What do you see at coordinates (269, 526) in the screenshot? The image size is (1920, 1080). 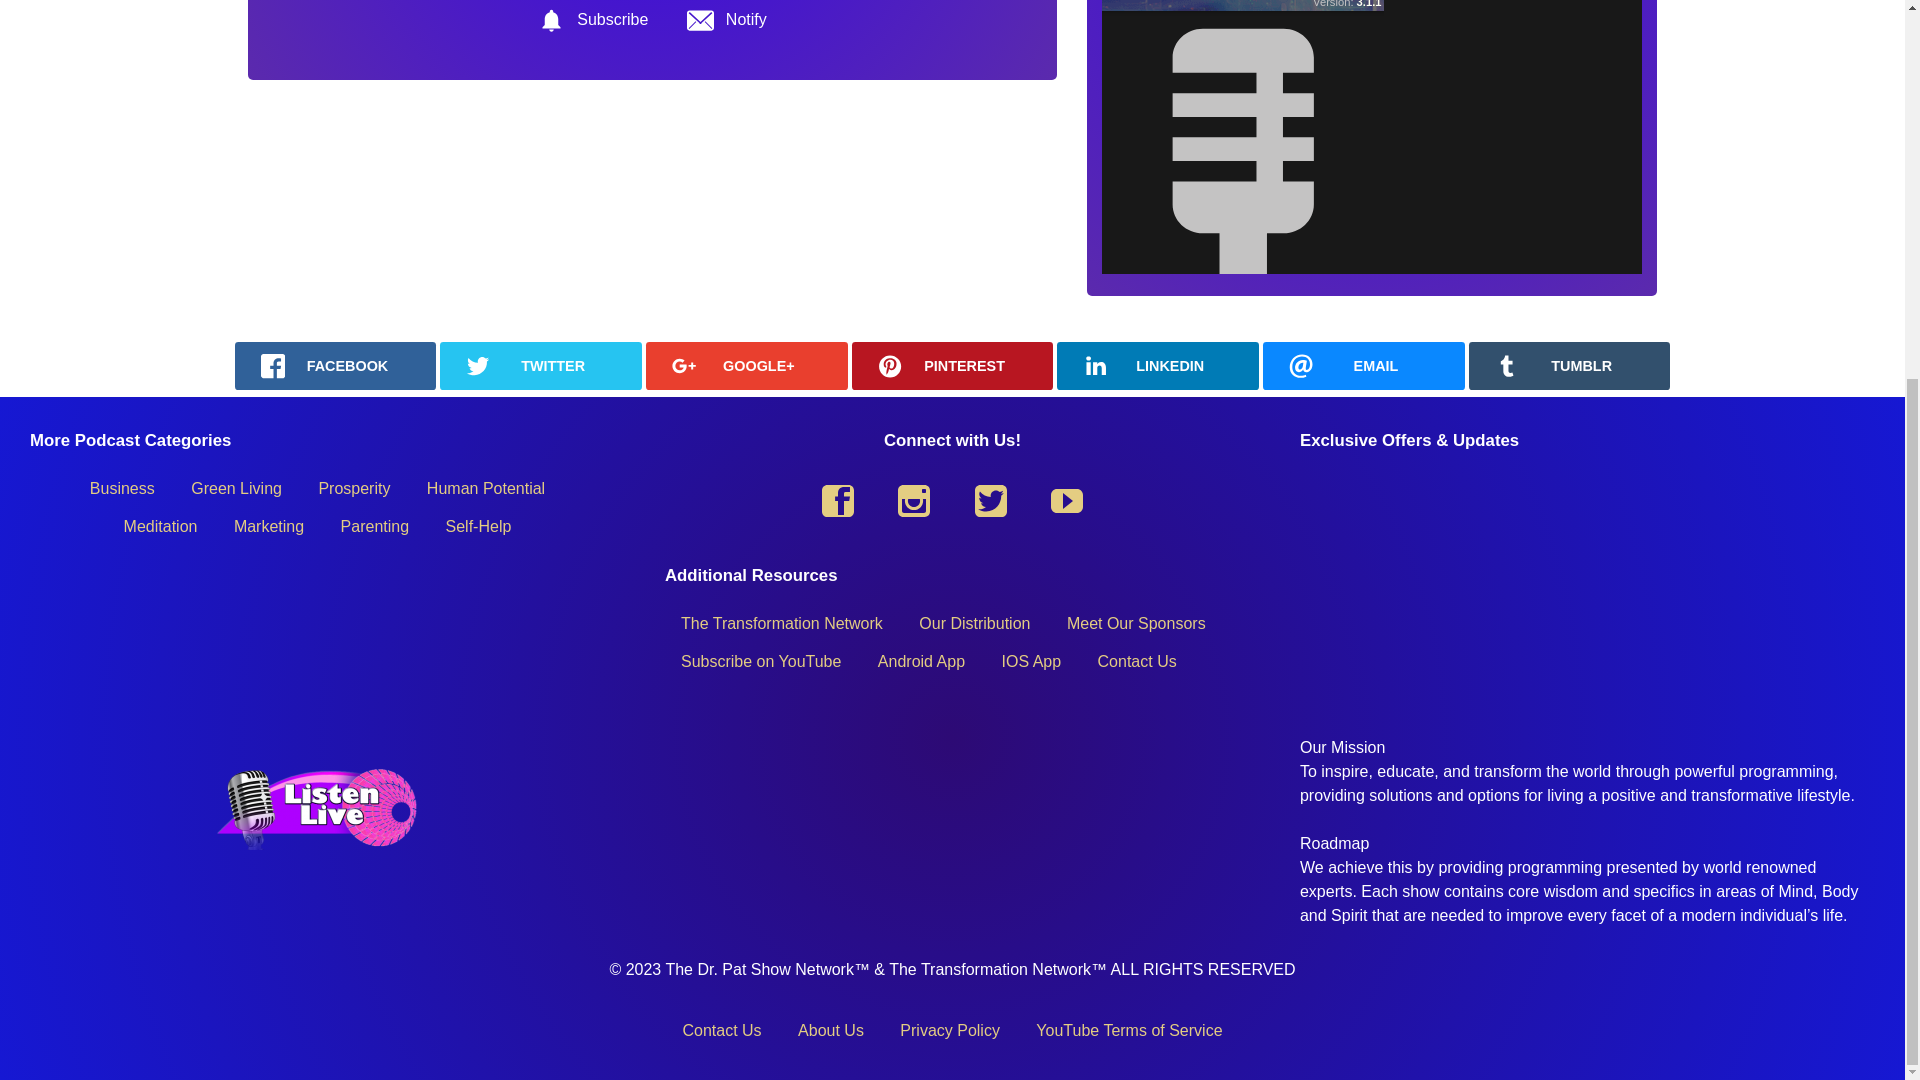 I see `Marketing` at bounding box center [269, 526].